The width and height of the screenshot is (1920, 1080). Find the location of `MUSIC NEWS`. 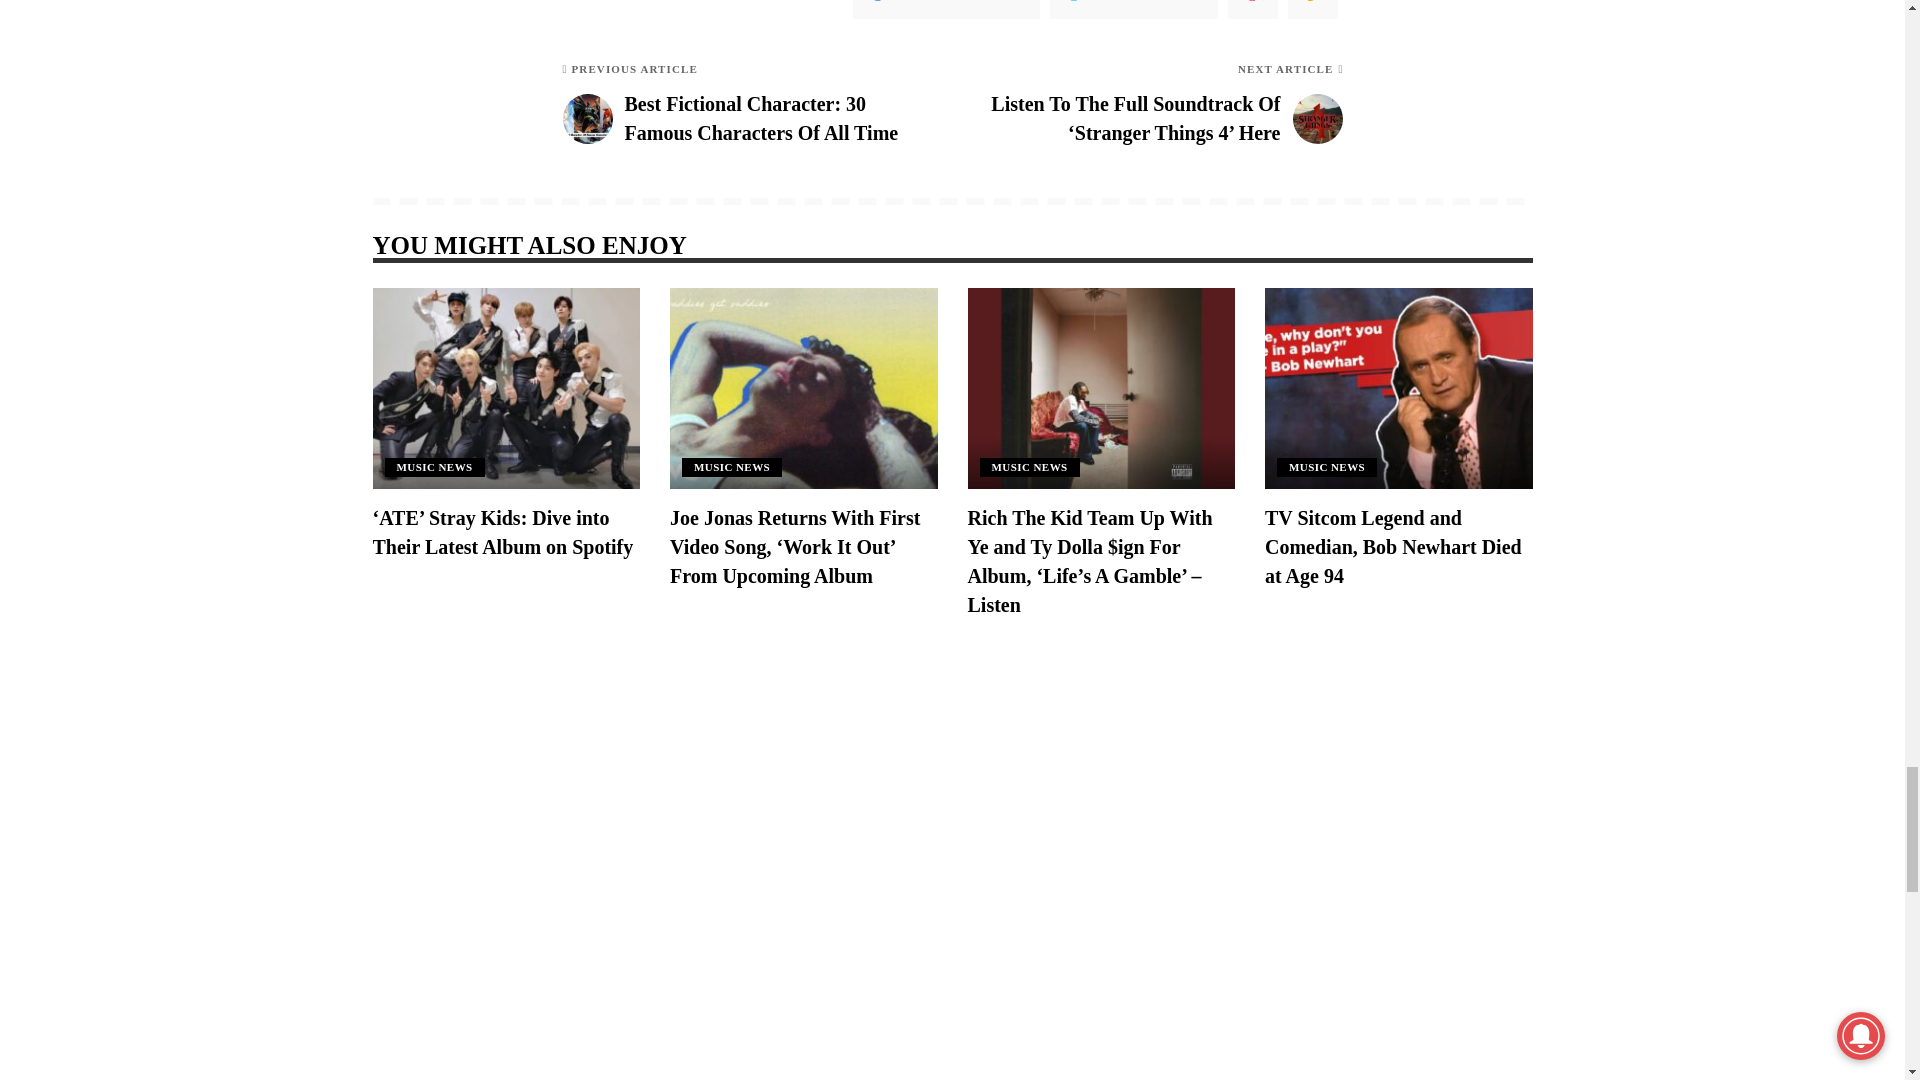

MUSIC NEWS is located at coordinates (731, 467).